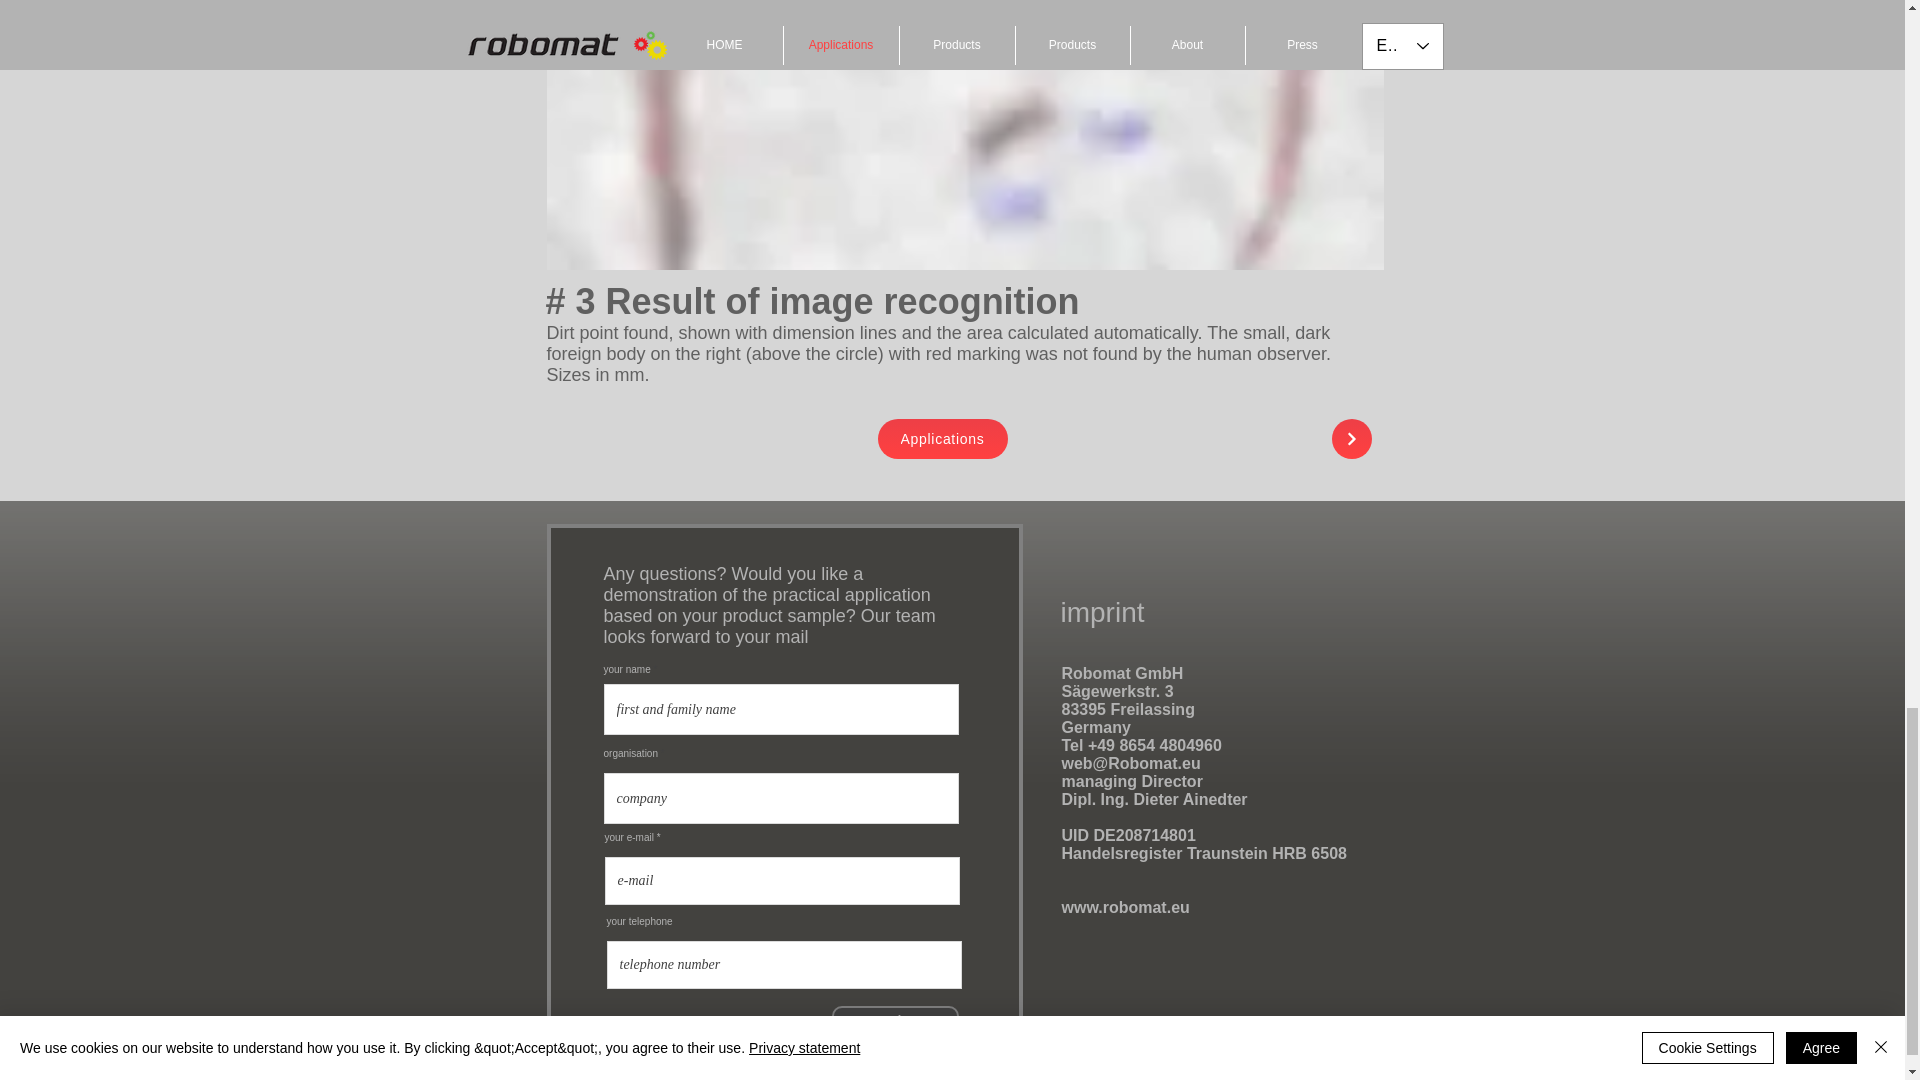 The width and height of the screenshot is (1920, 1080). What do you see at coordinates (942, 439) in the screenshot?
I see `Applications` at bounding box center [942, 439].